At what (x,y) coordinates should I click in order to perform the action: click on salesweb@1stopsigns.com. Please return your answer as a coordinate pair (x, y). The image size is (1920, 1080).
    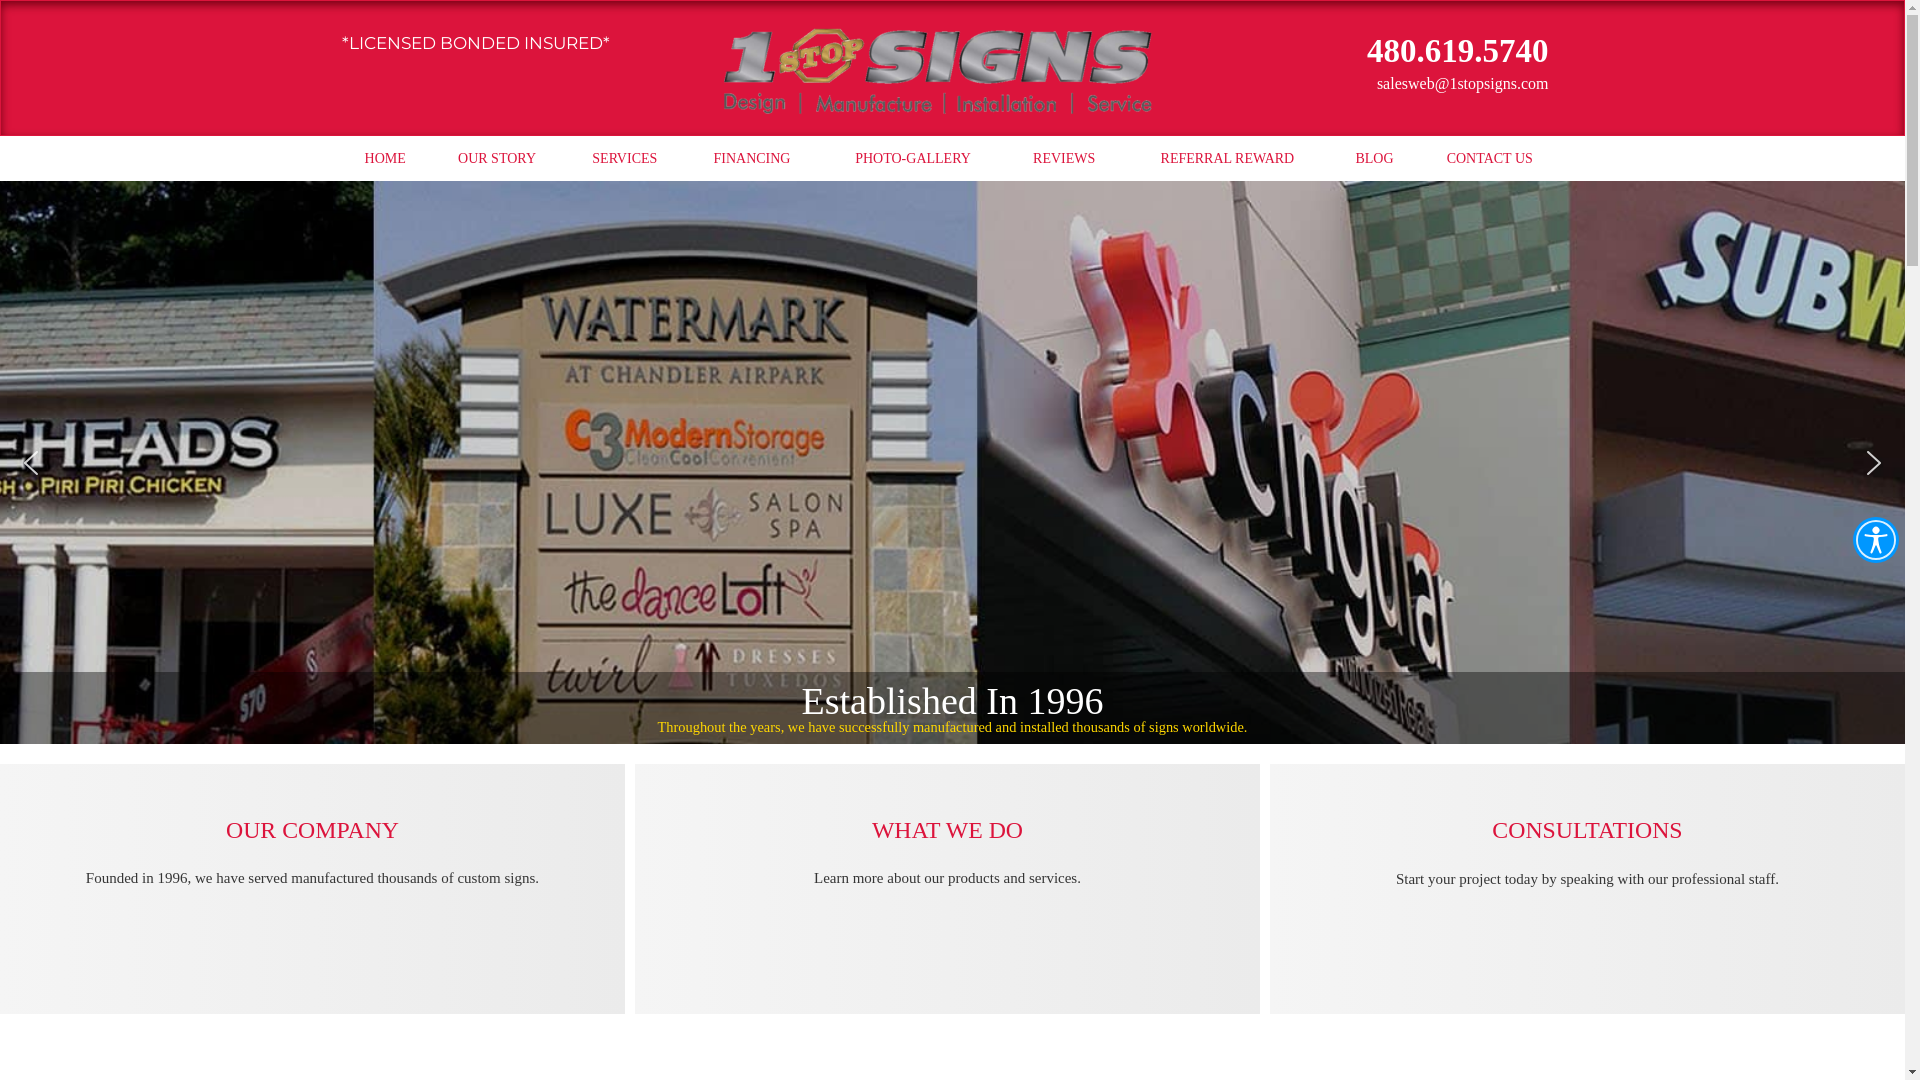
    Looking at the image, I should click on (1408, 84).